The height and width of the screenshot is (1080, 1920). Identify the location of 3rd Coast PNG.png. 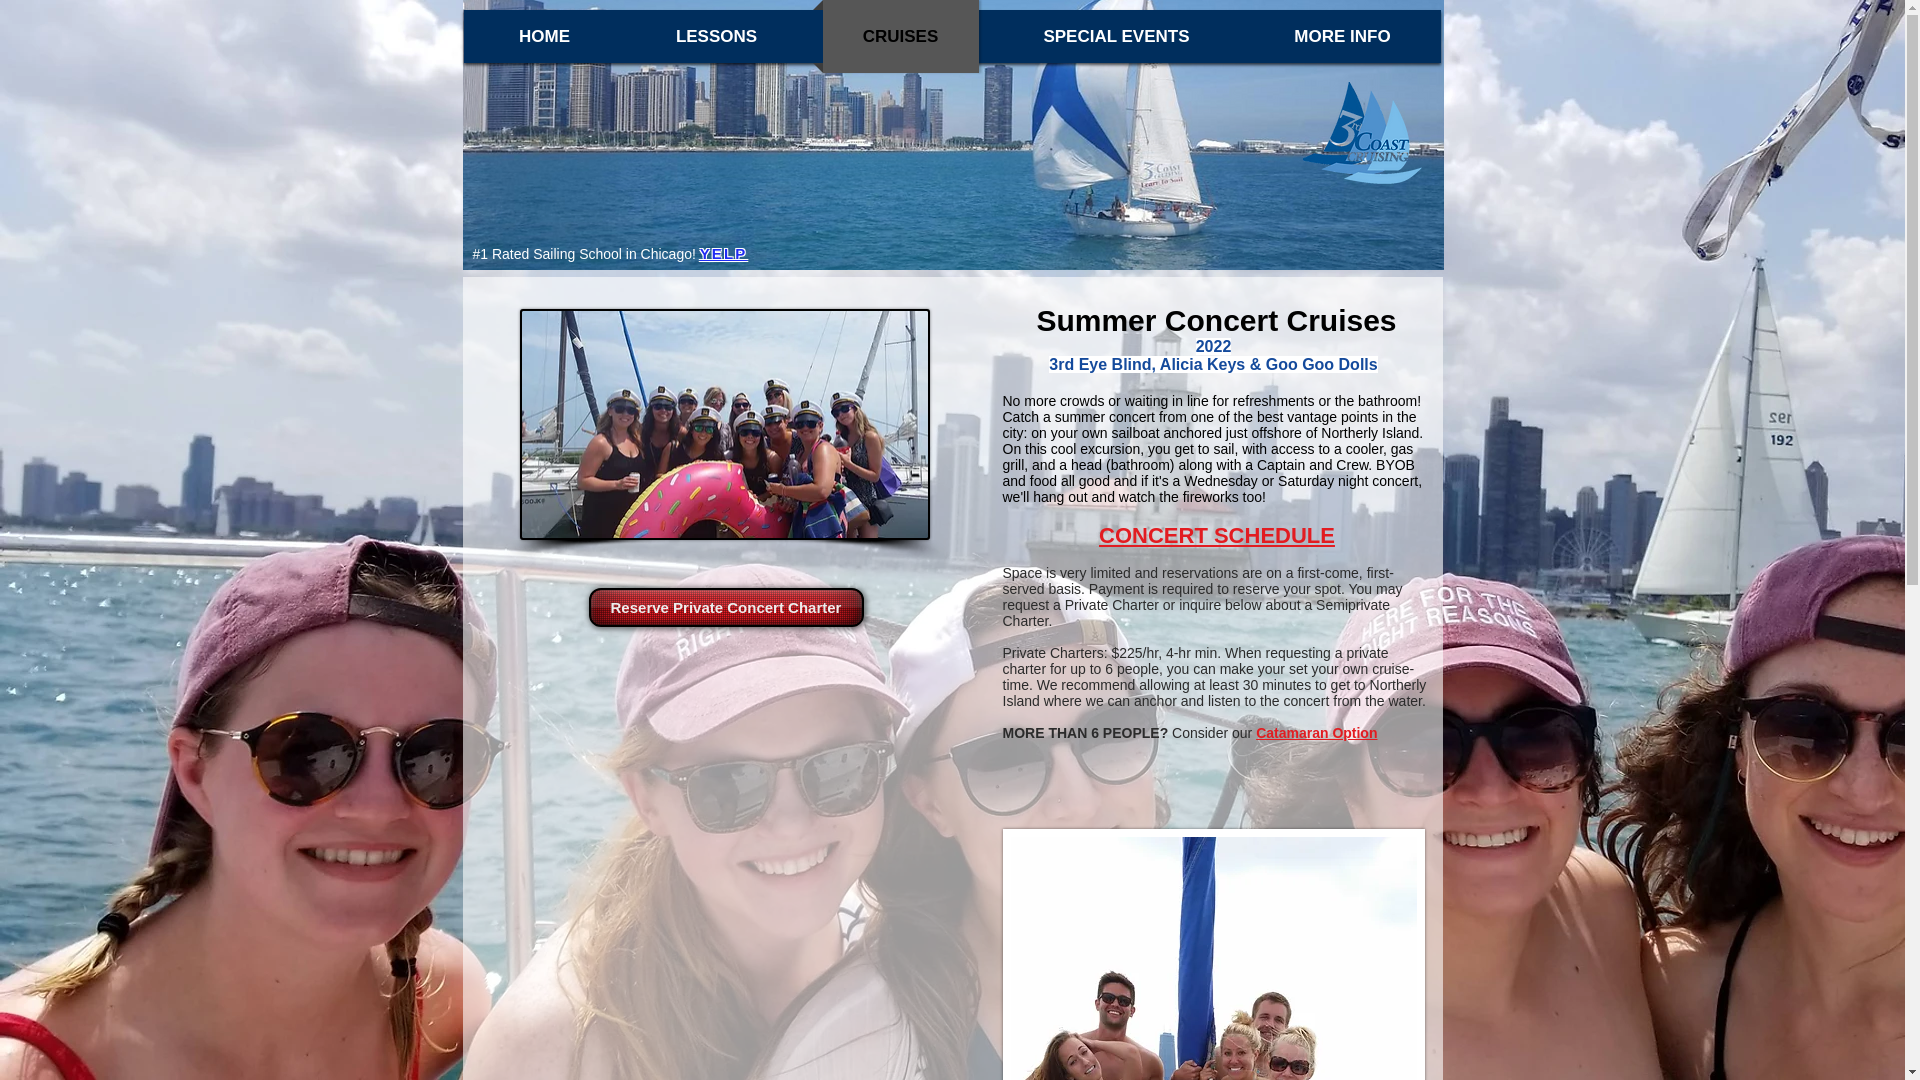
(1362, 136).